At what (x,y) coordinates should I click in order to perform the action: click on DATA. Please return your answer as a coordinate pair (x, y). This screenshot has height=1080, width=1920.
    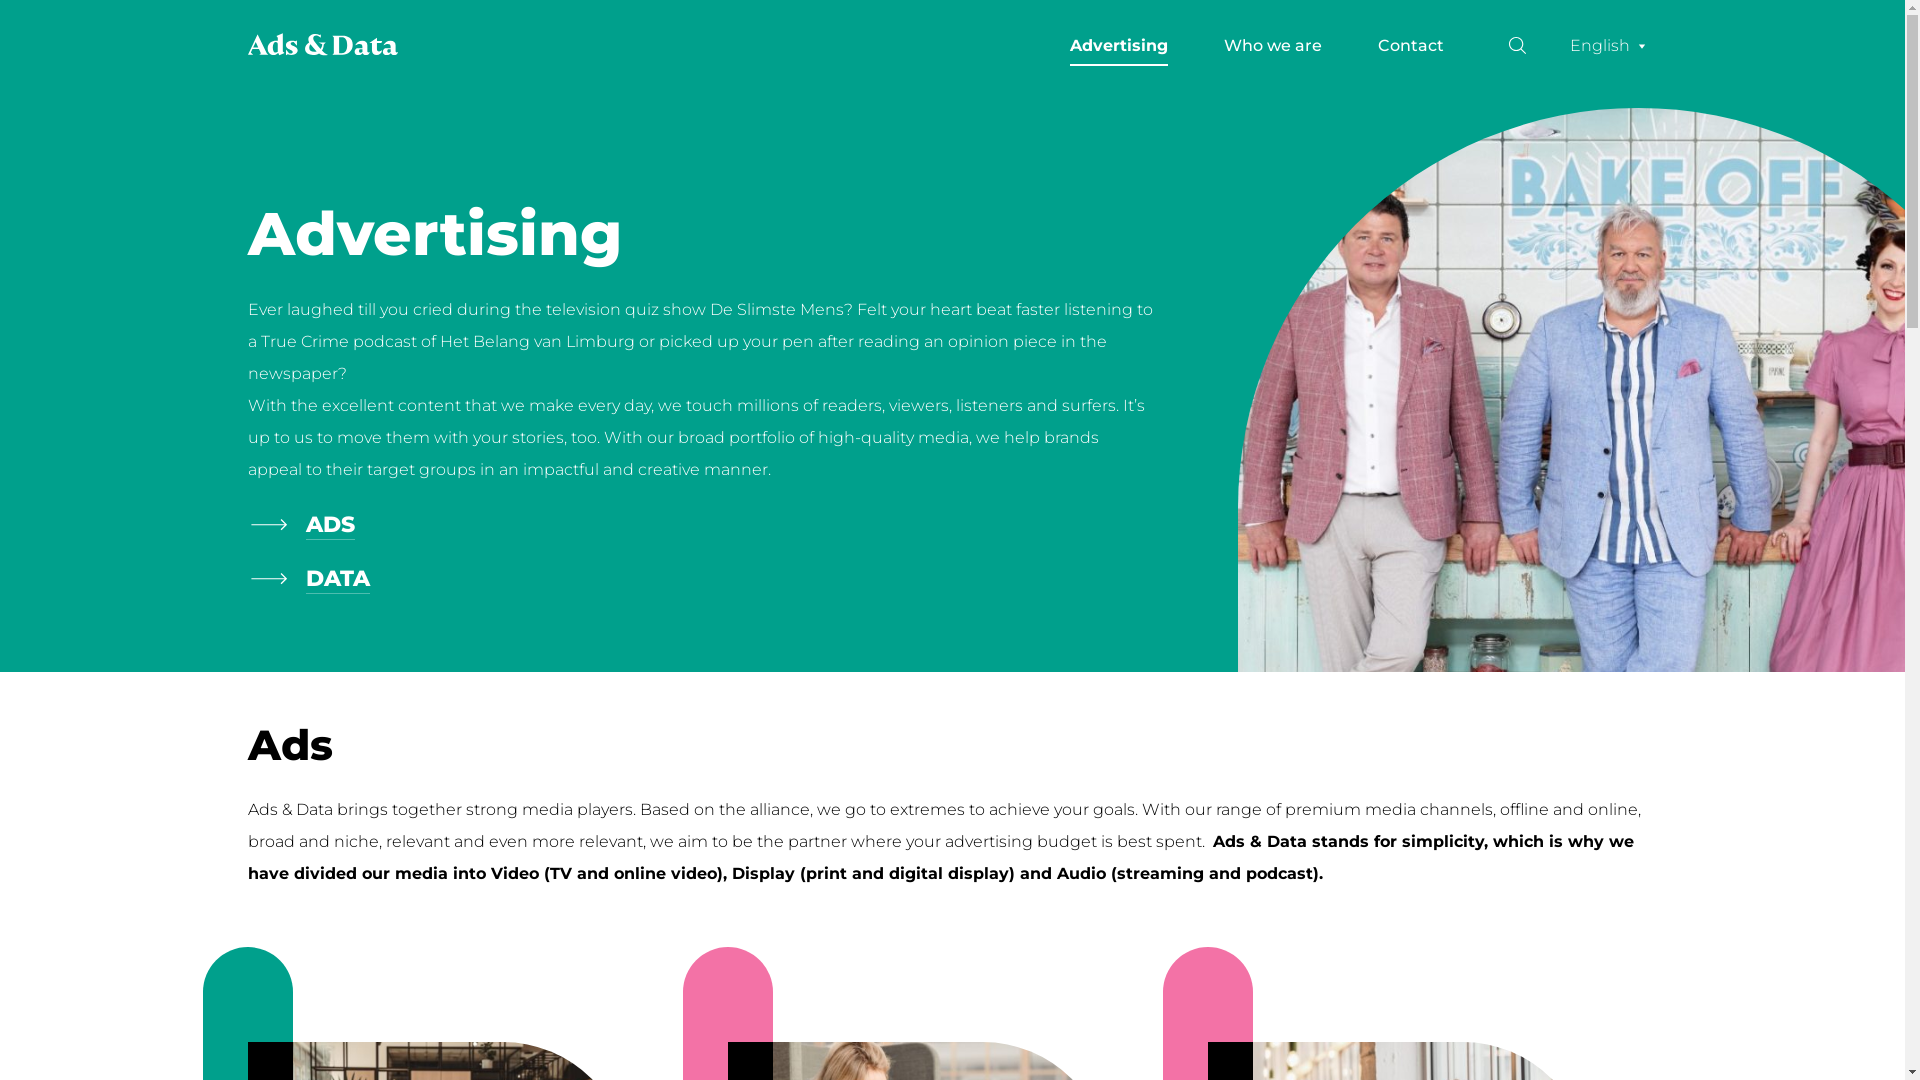
    Looking at the image, I should click on (338, 579).